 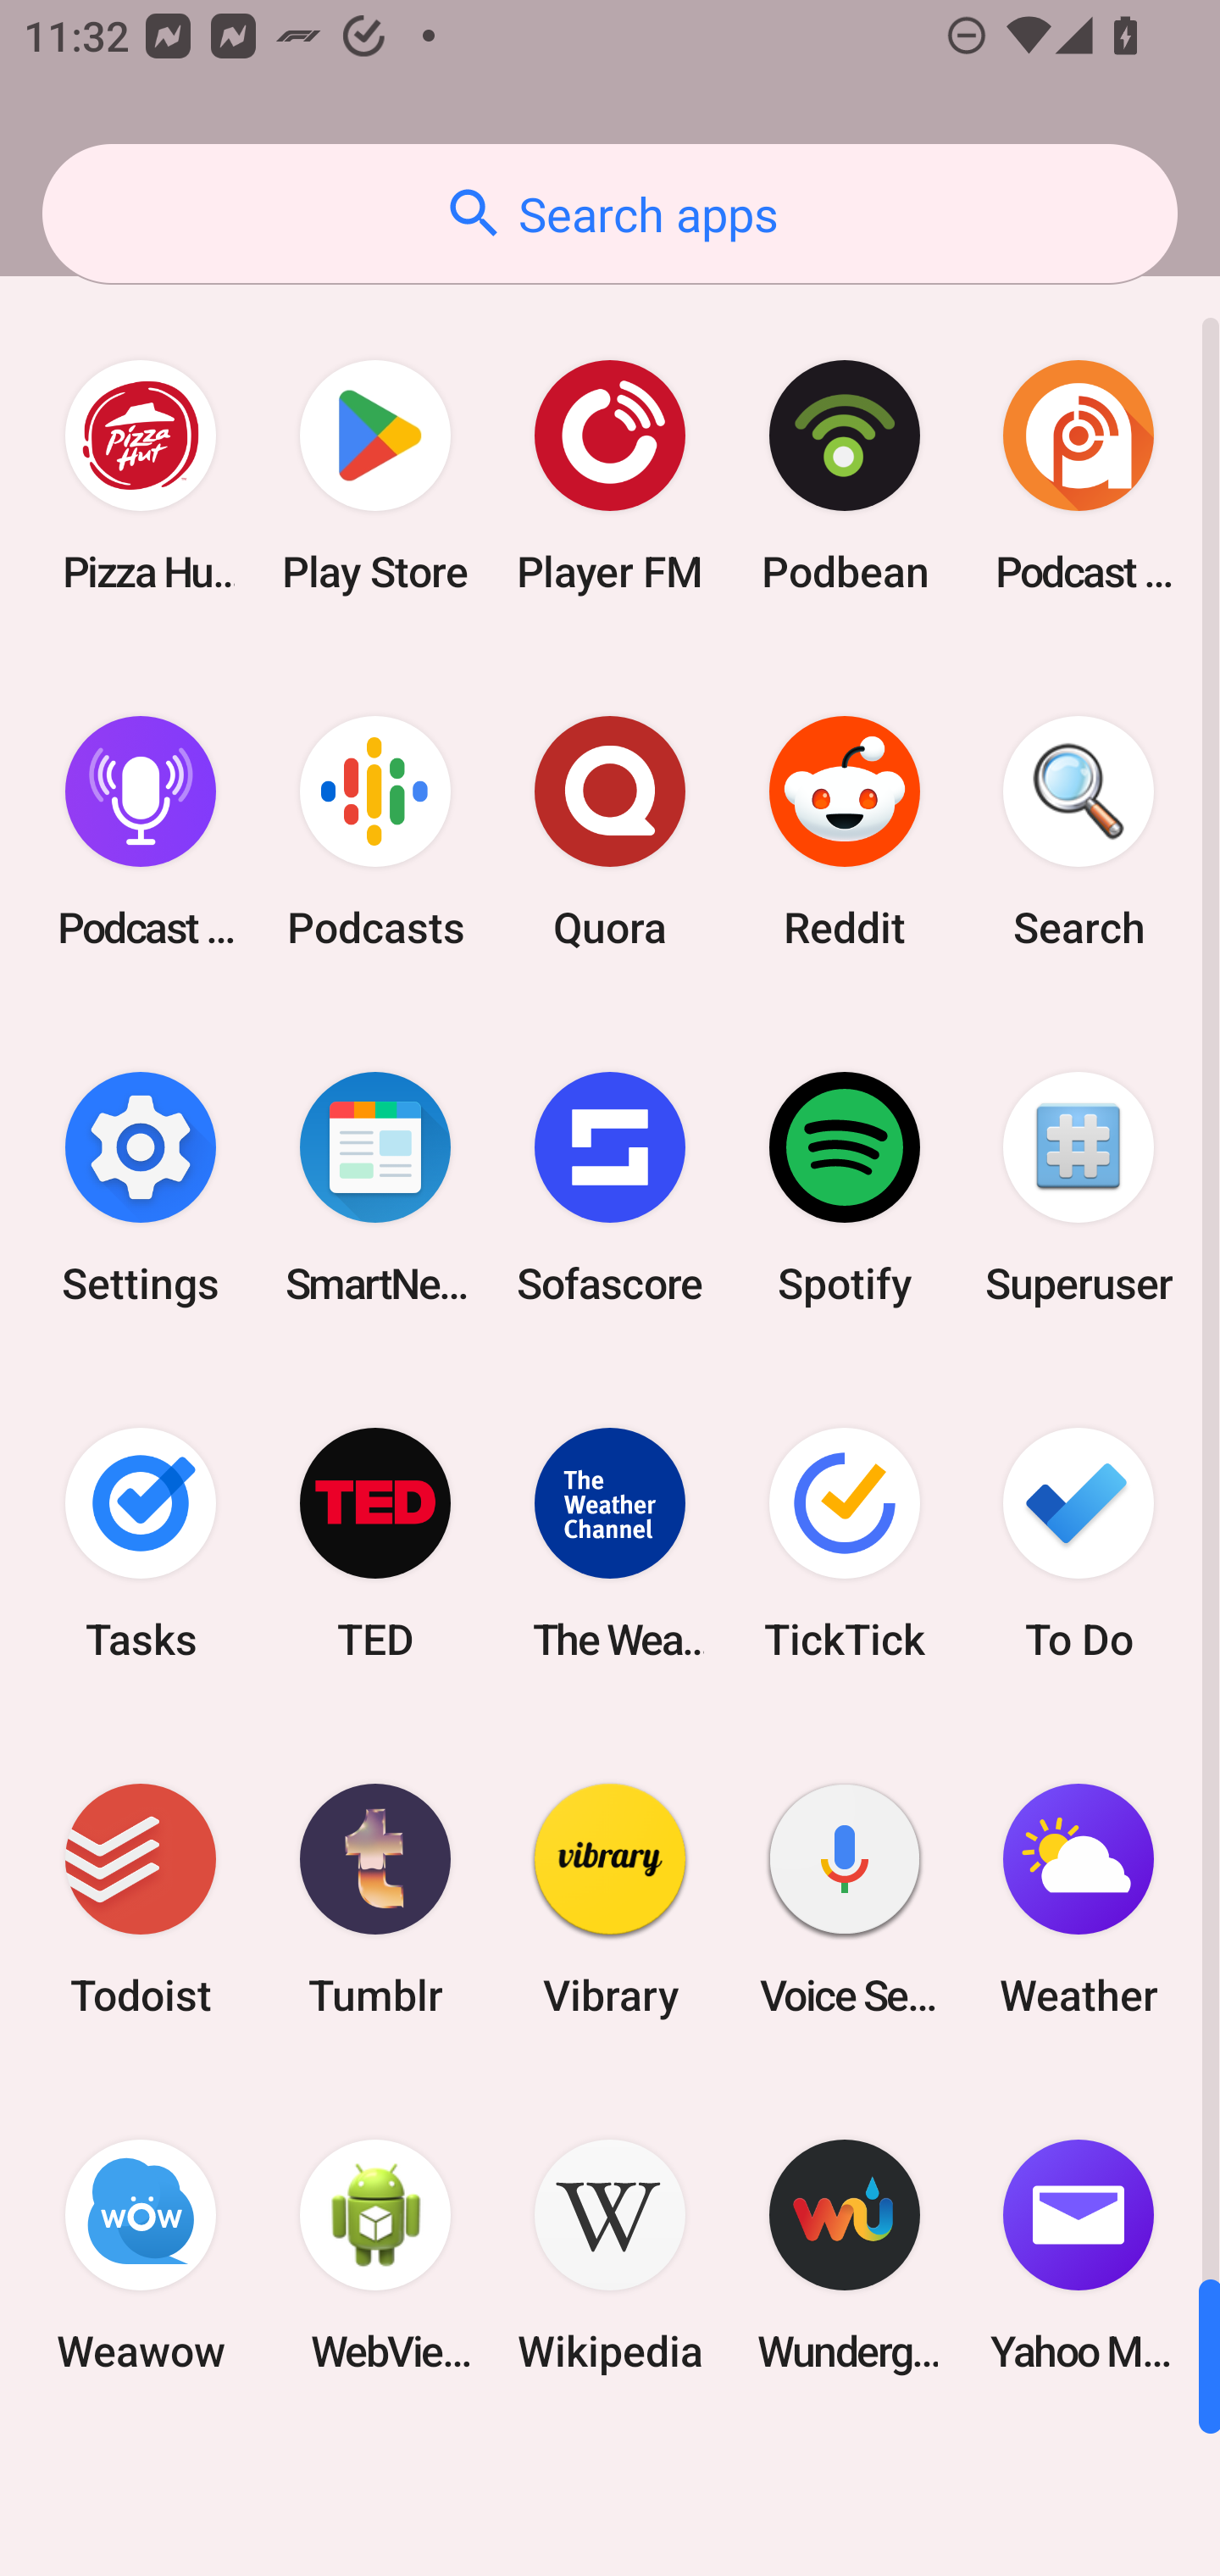 I want to click on Weawow, so click(x=141, y=2256).